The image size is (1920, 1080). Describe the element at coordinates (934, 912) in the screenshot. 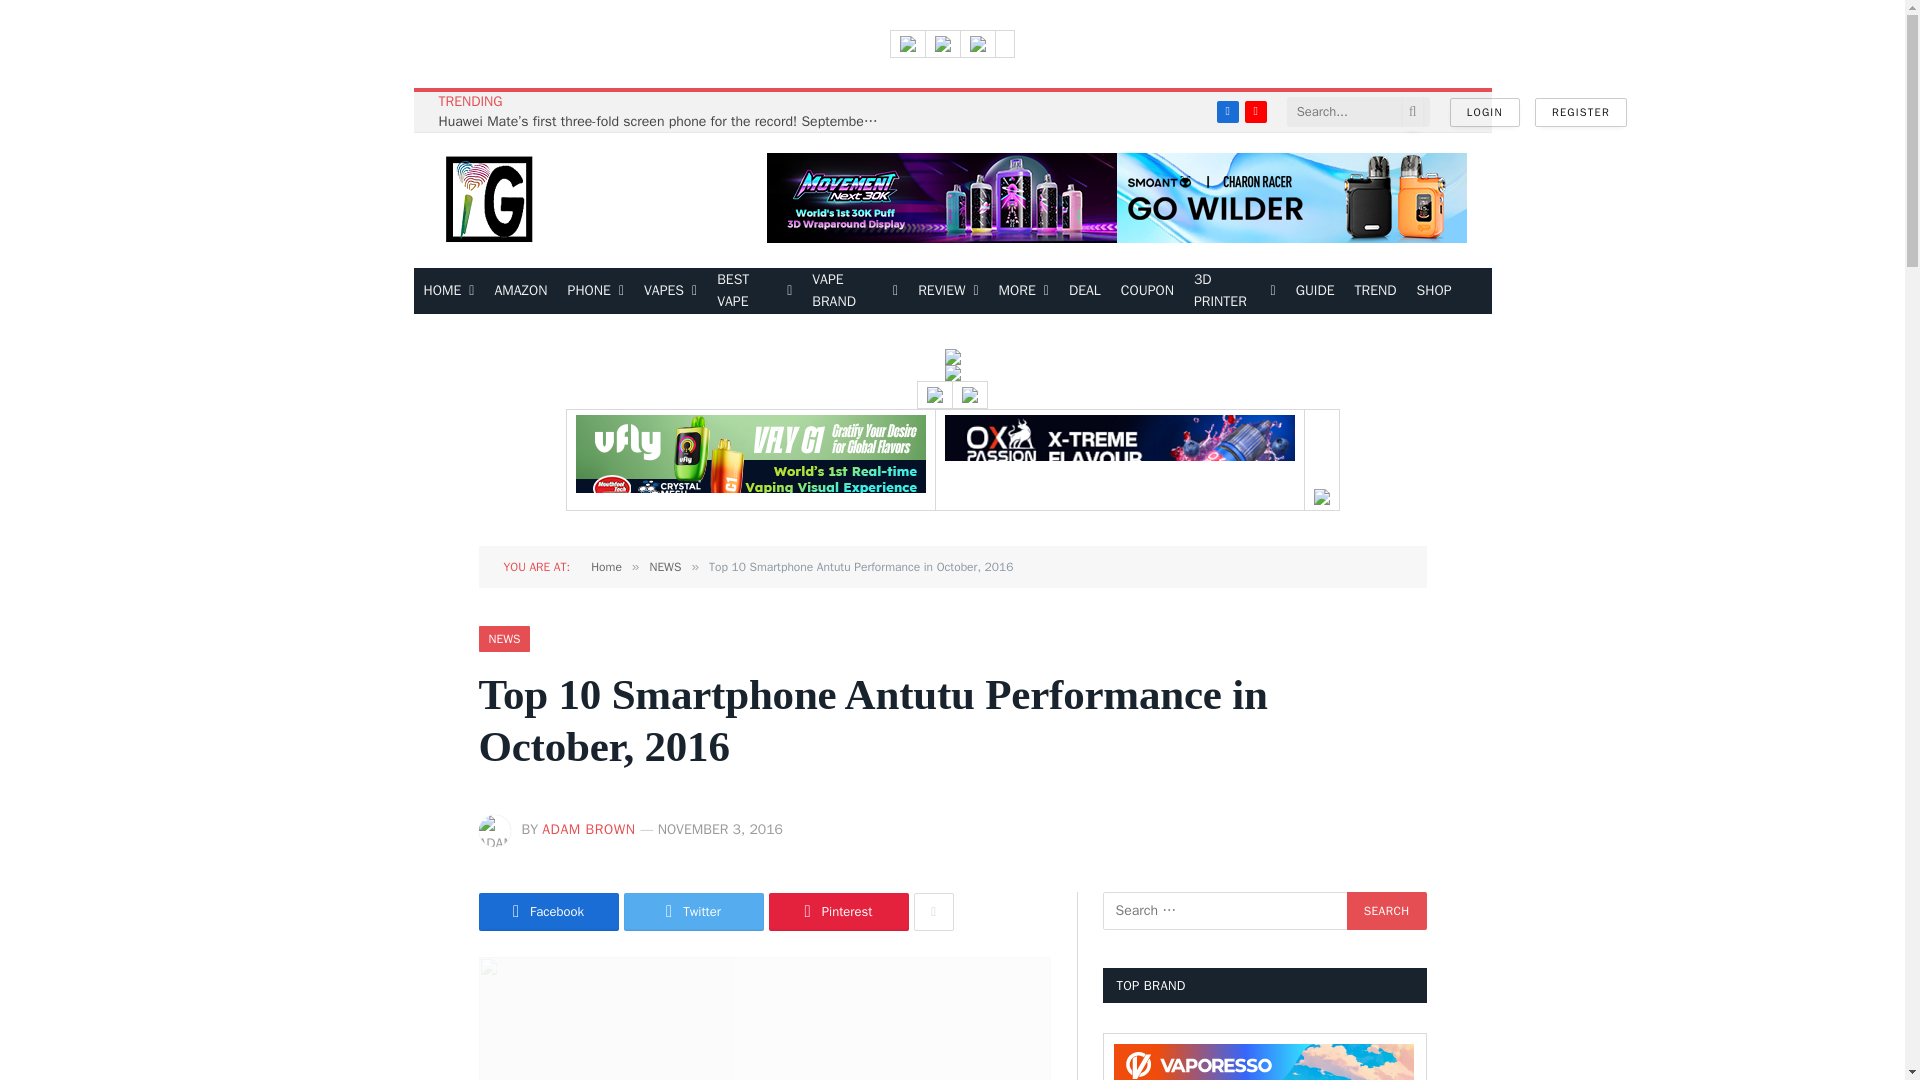

I see `Show More Social Sharing` at that location.